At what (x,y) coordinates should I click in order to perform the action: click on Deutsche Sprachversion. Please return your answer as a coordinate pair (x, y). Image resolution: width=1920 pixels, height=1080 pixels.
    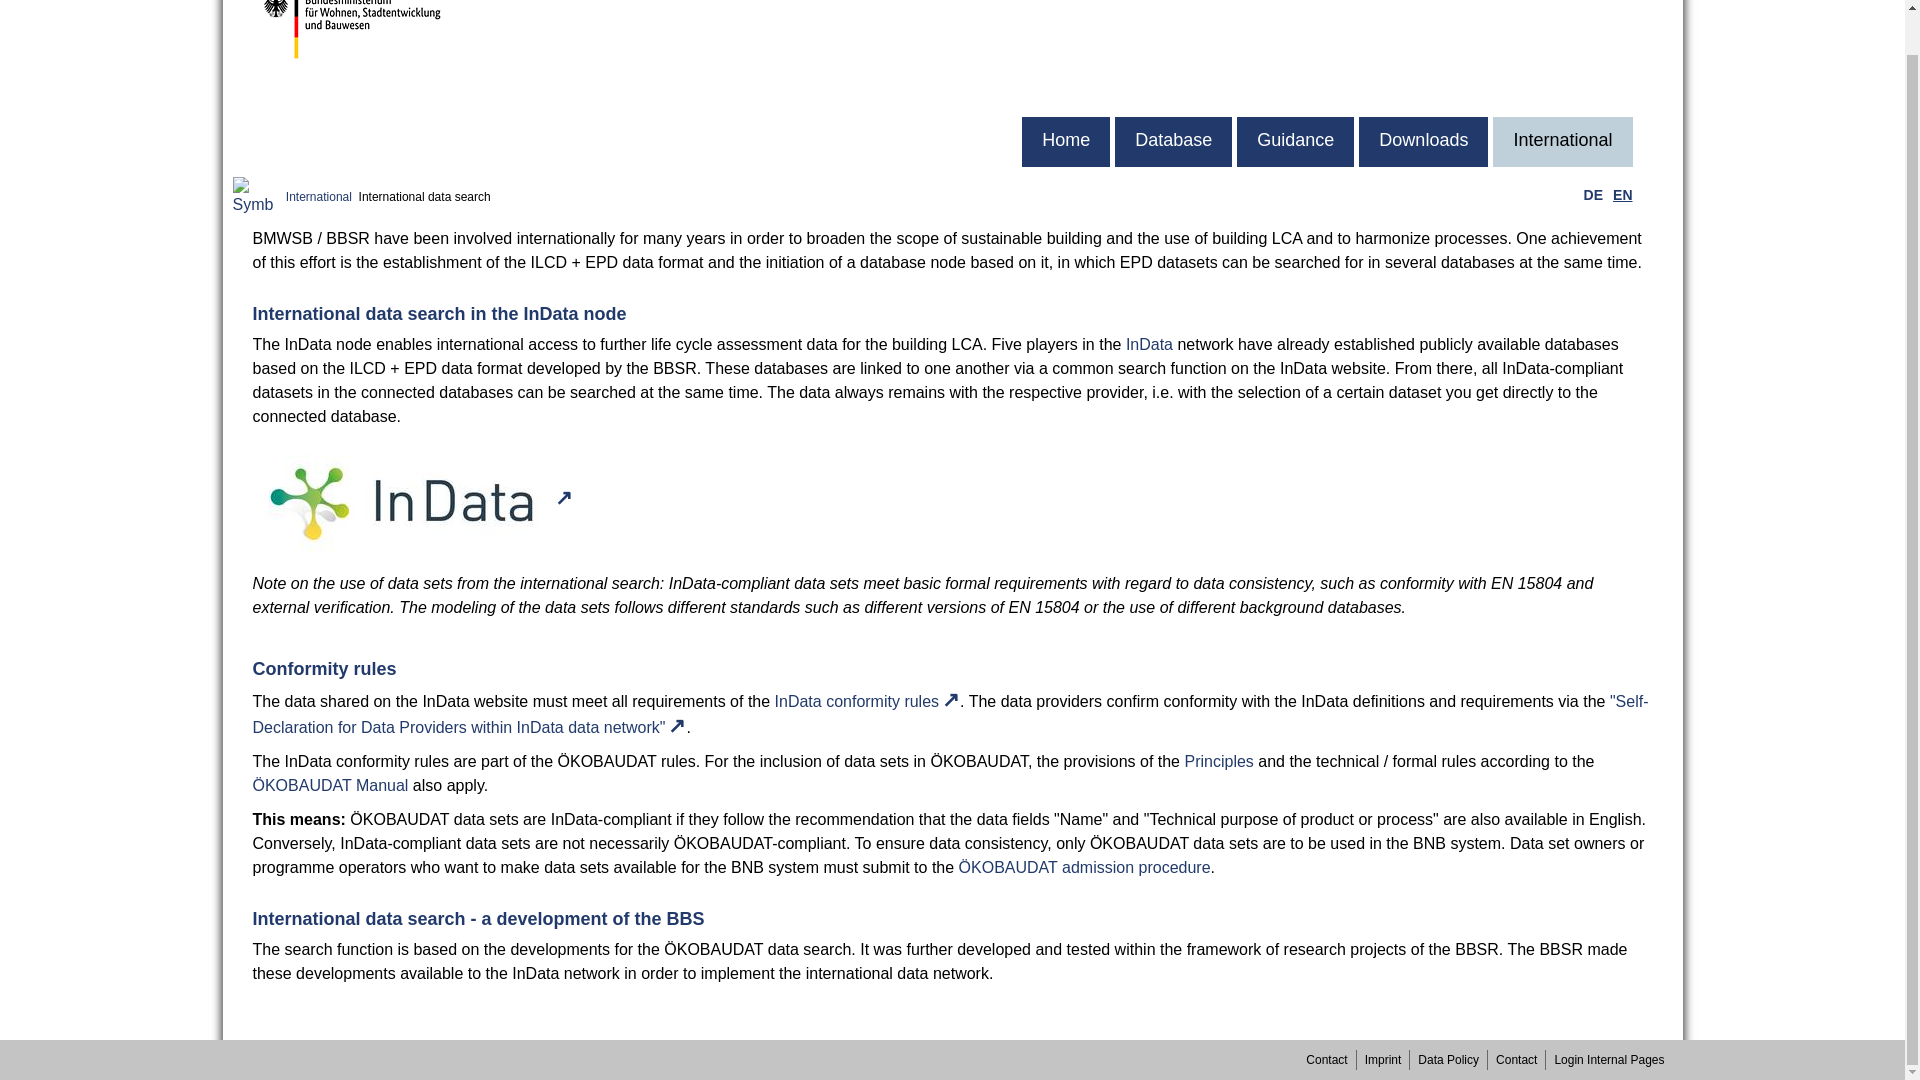
    Looking at the image, I should click on (1593, 195).